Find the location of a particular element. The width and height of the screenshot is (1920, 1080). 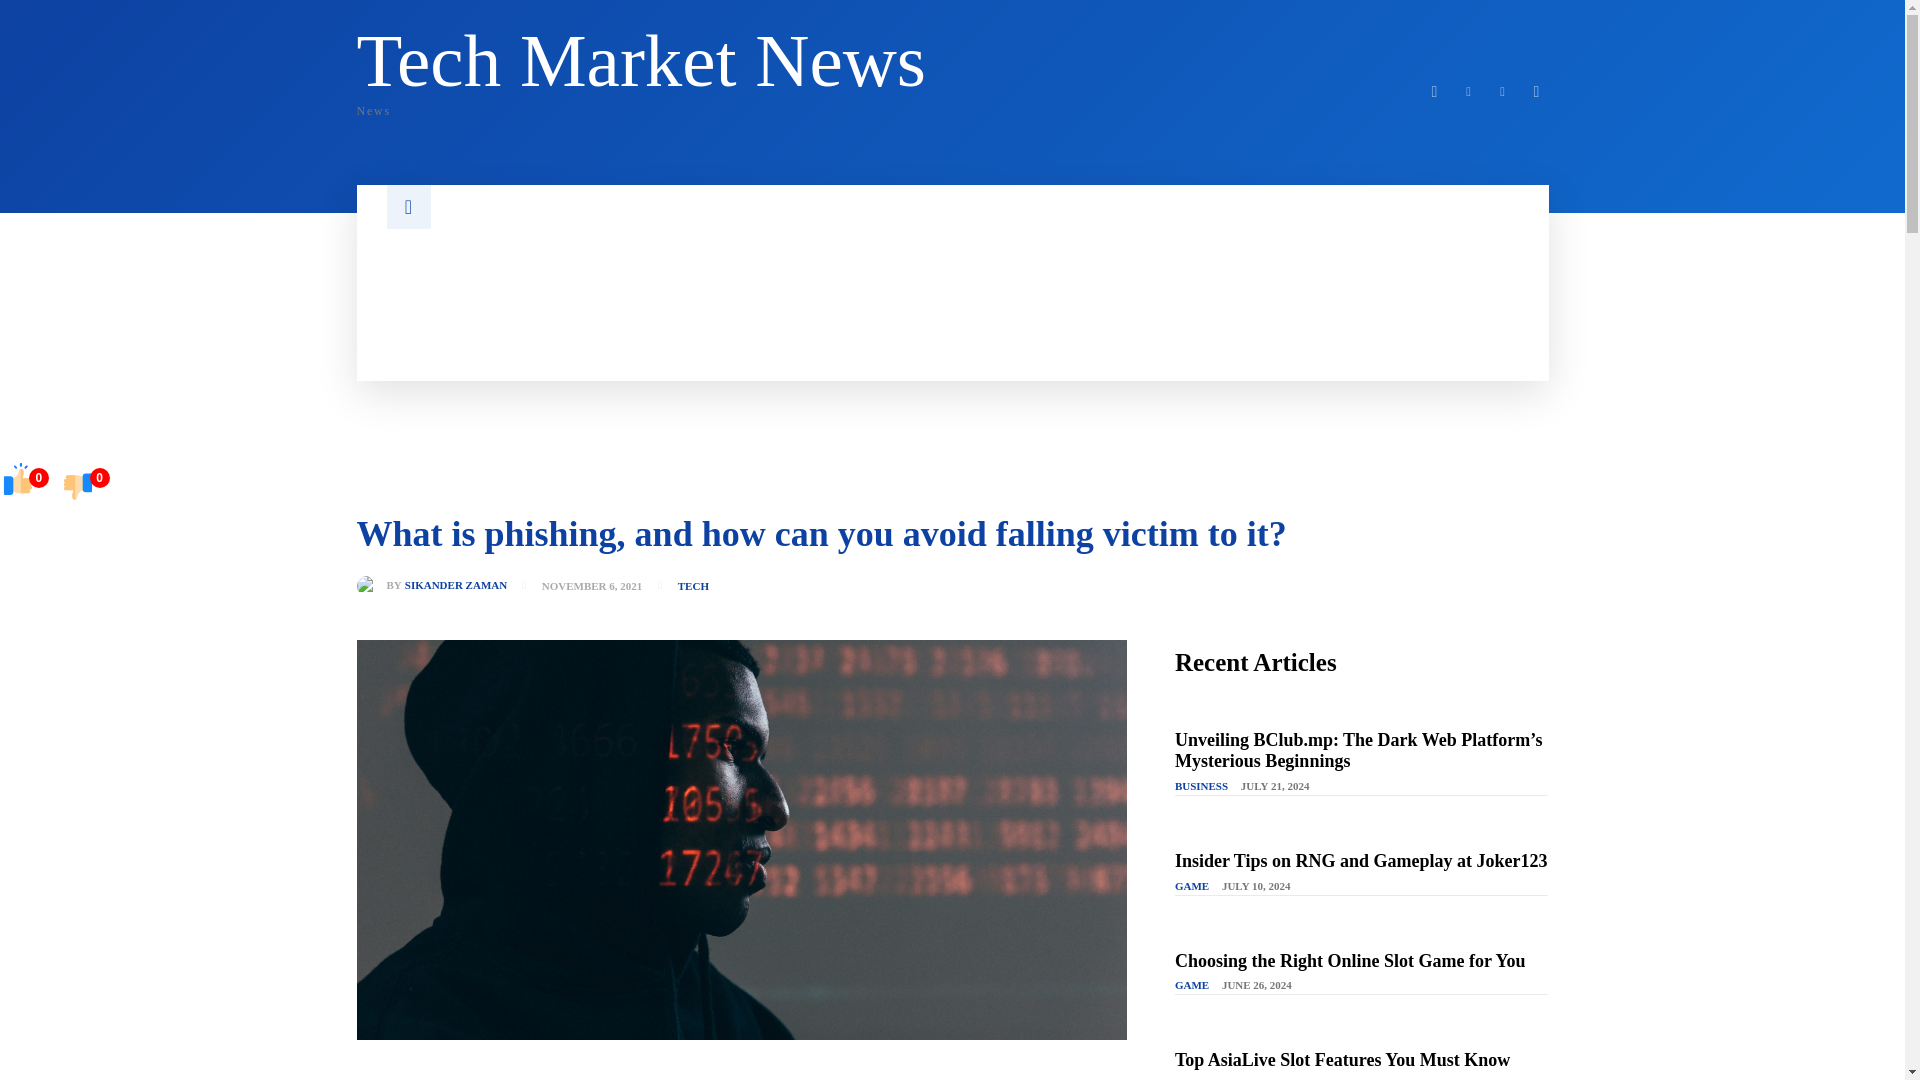

Facebook is located at coordinates (1361, 860).